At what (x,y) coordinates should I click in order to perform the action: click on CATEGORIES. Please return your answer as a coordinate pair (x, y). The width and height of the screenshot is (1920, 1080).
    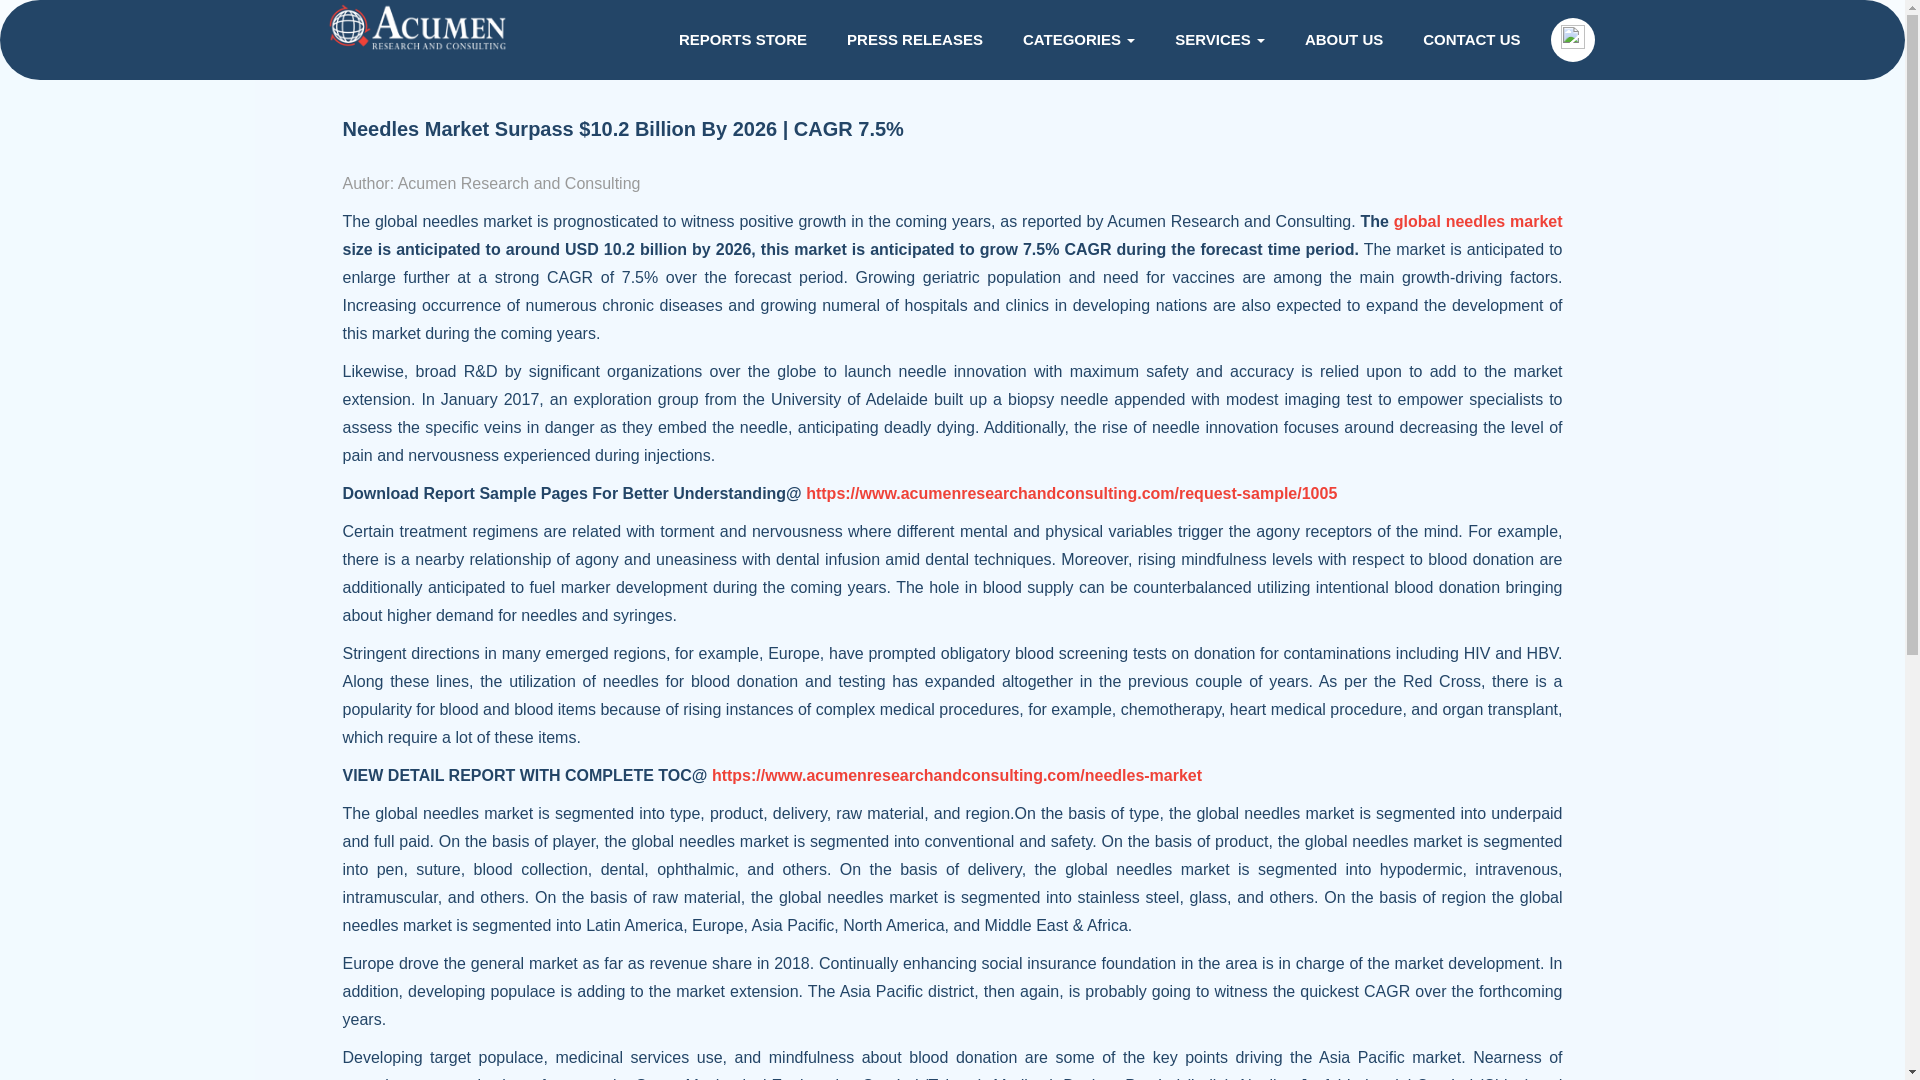
    Looking at the image, I should click on (1078, 40).